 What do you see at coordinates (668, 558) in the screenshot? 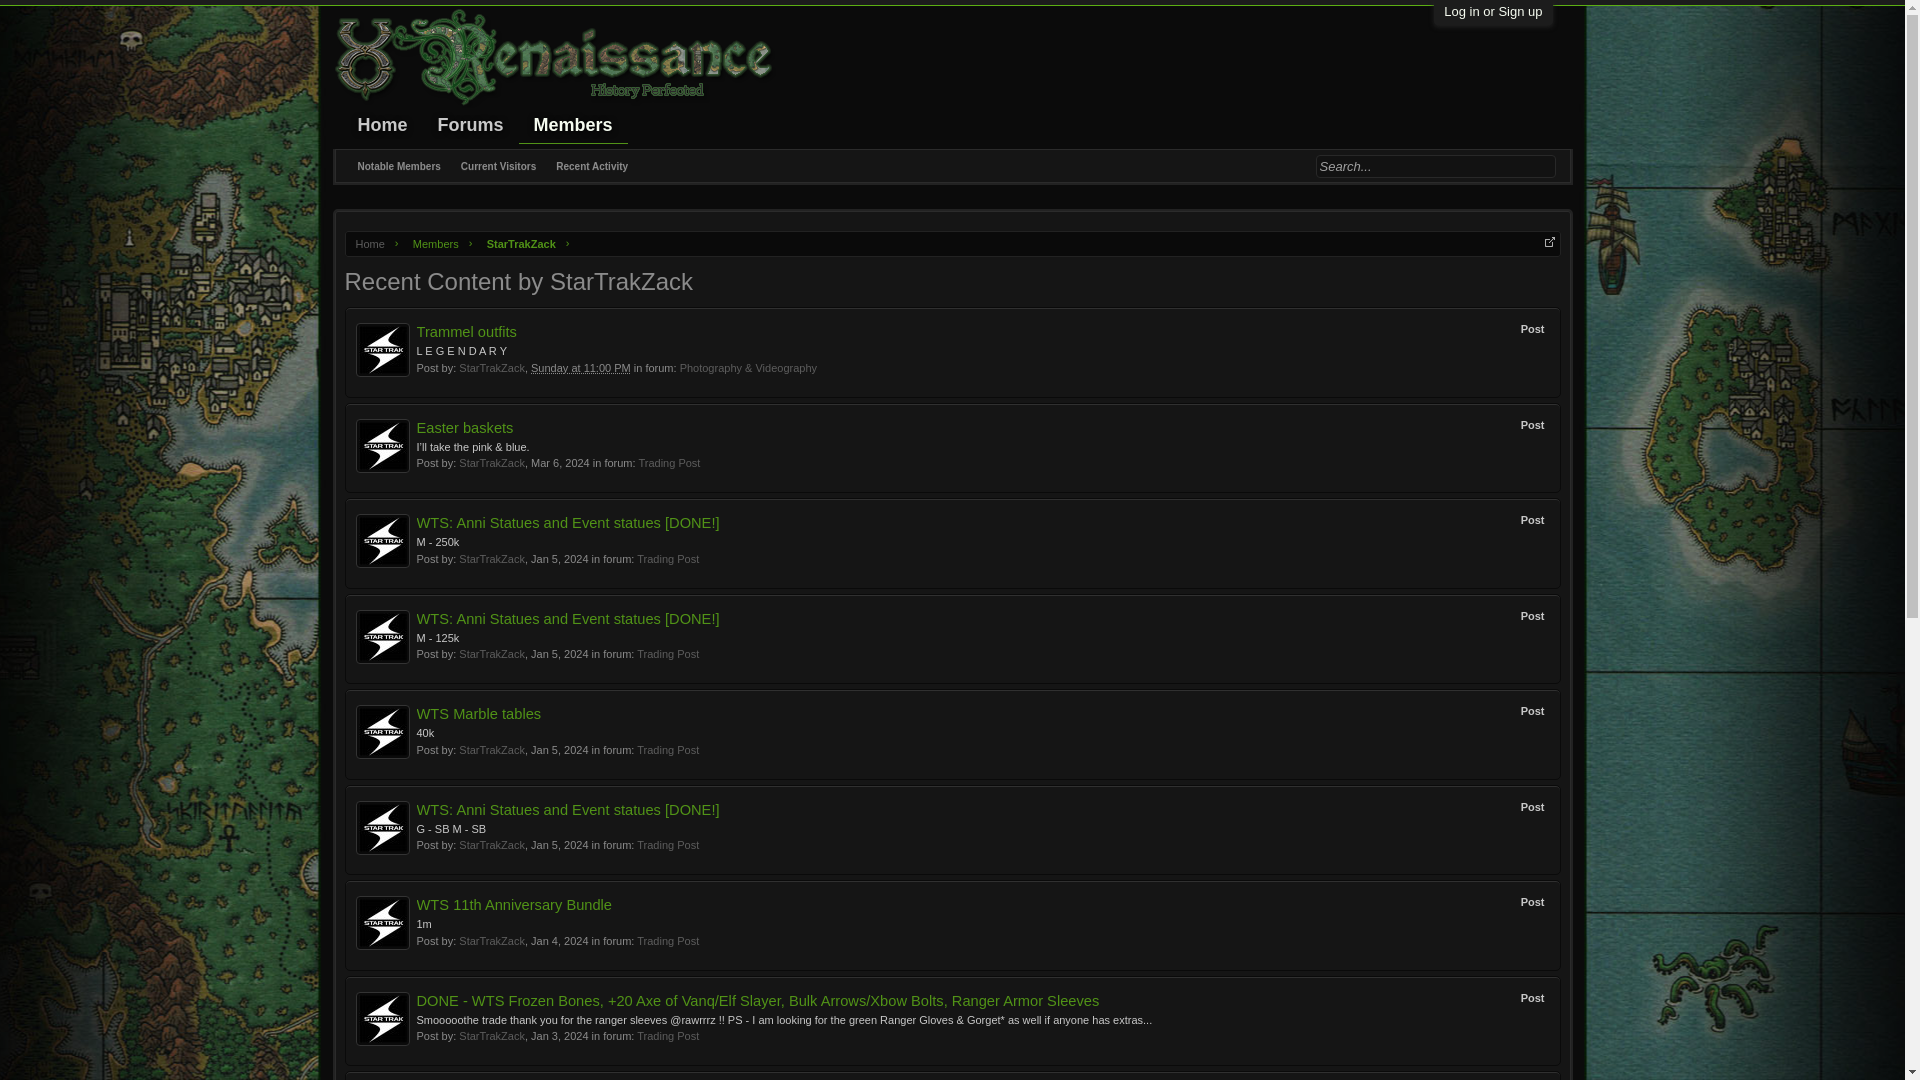
I see `Trading Post` at bounding box center [668, 558].